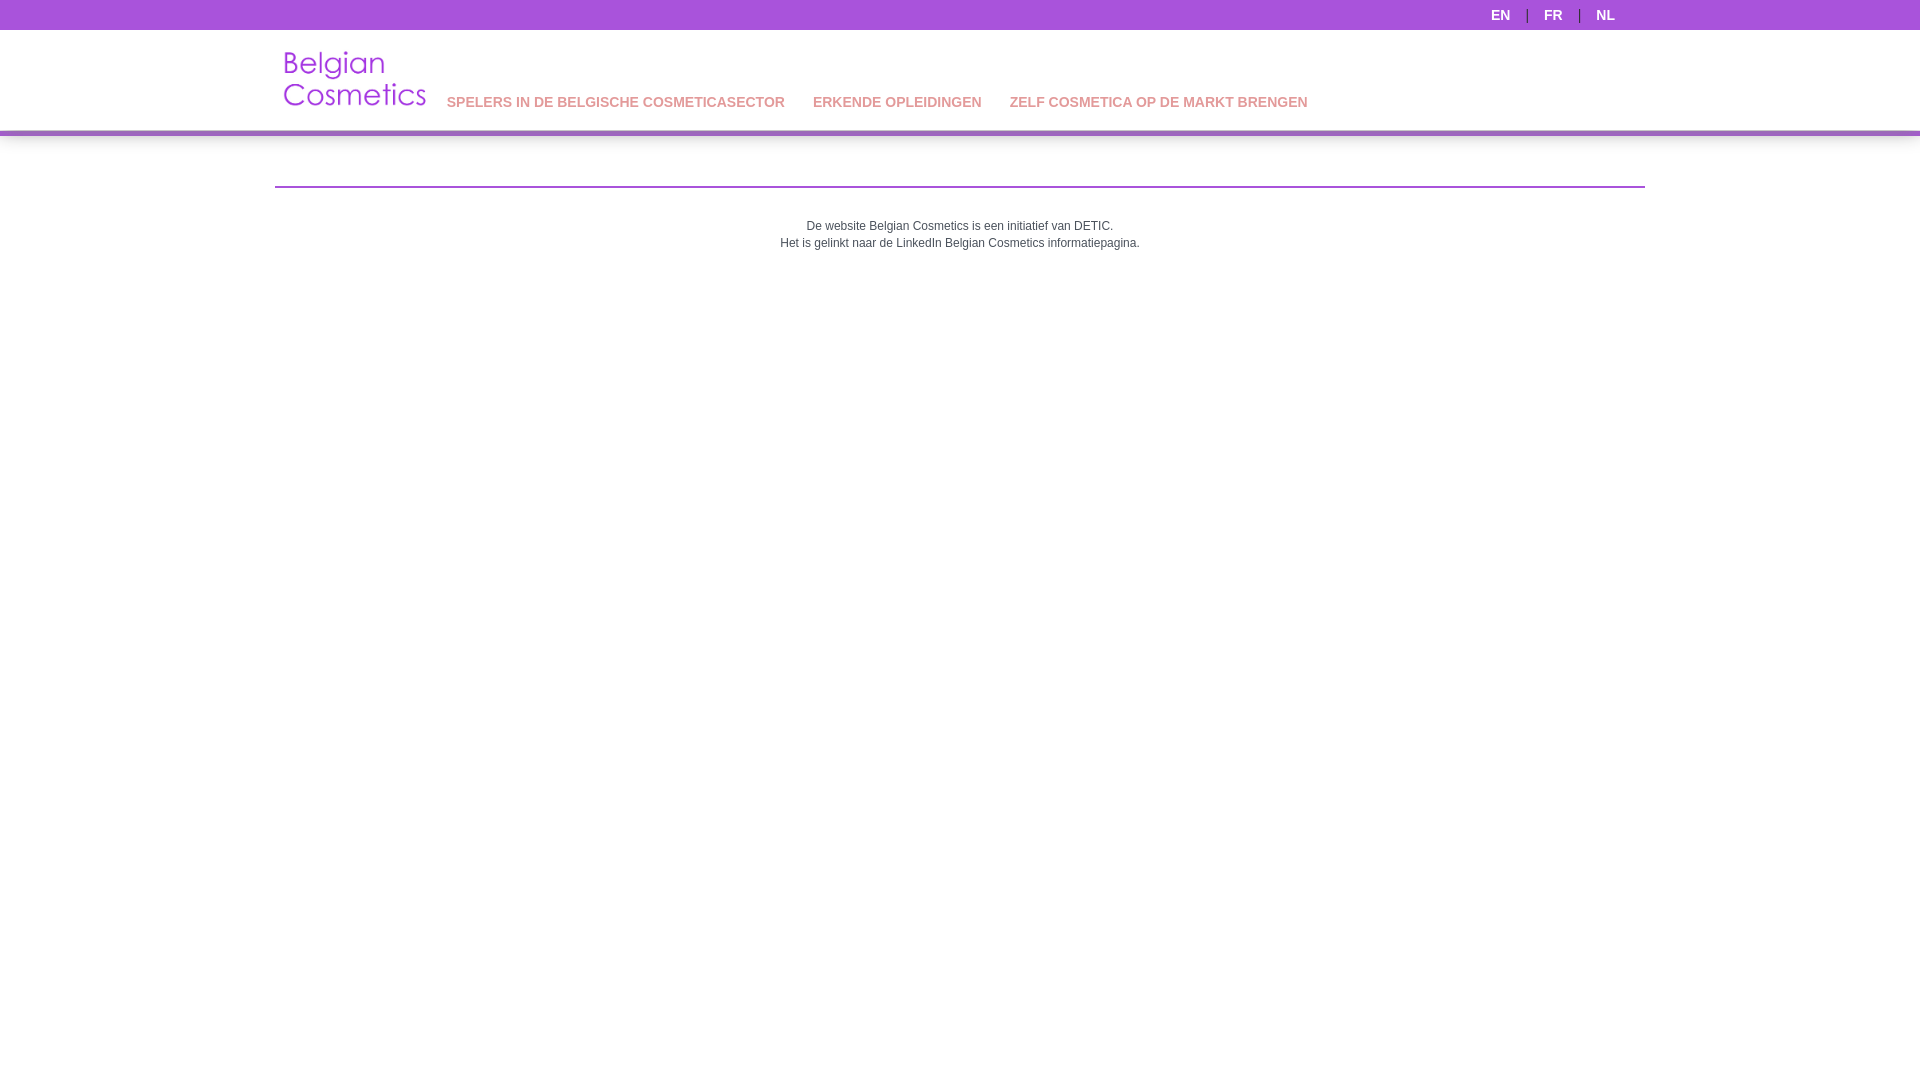 The height and width of the screenshot is (1080, 1920). What do you see at coordinates (616, 104) in the screenshot?
I see `SPELERS IN DE BELGISCHE COSMETICASECTOR` at bounding box center [616, 104].